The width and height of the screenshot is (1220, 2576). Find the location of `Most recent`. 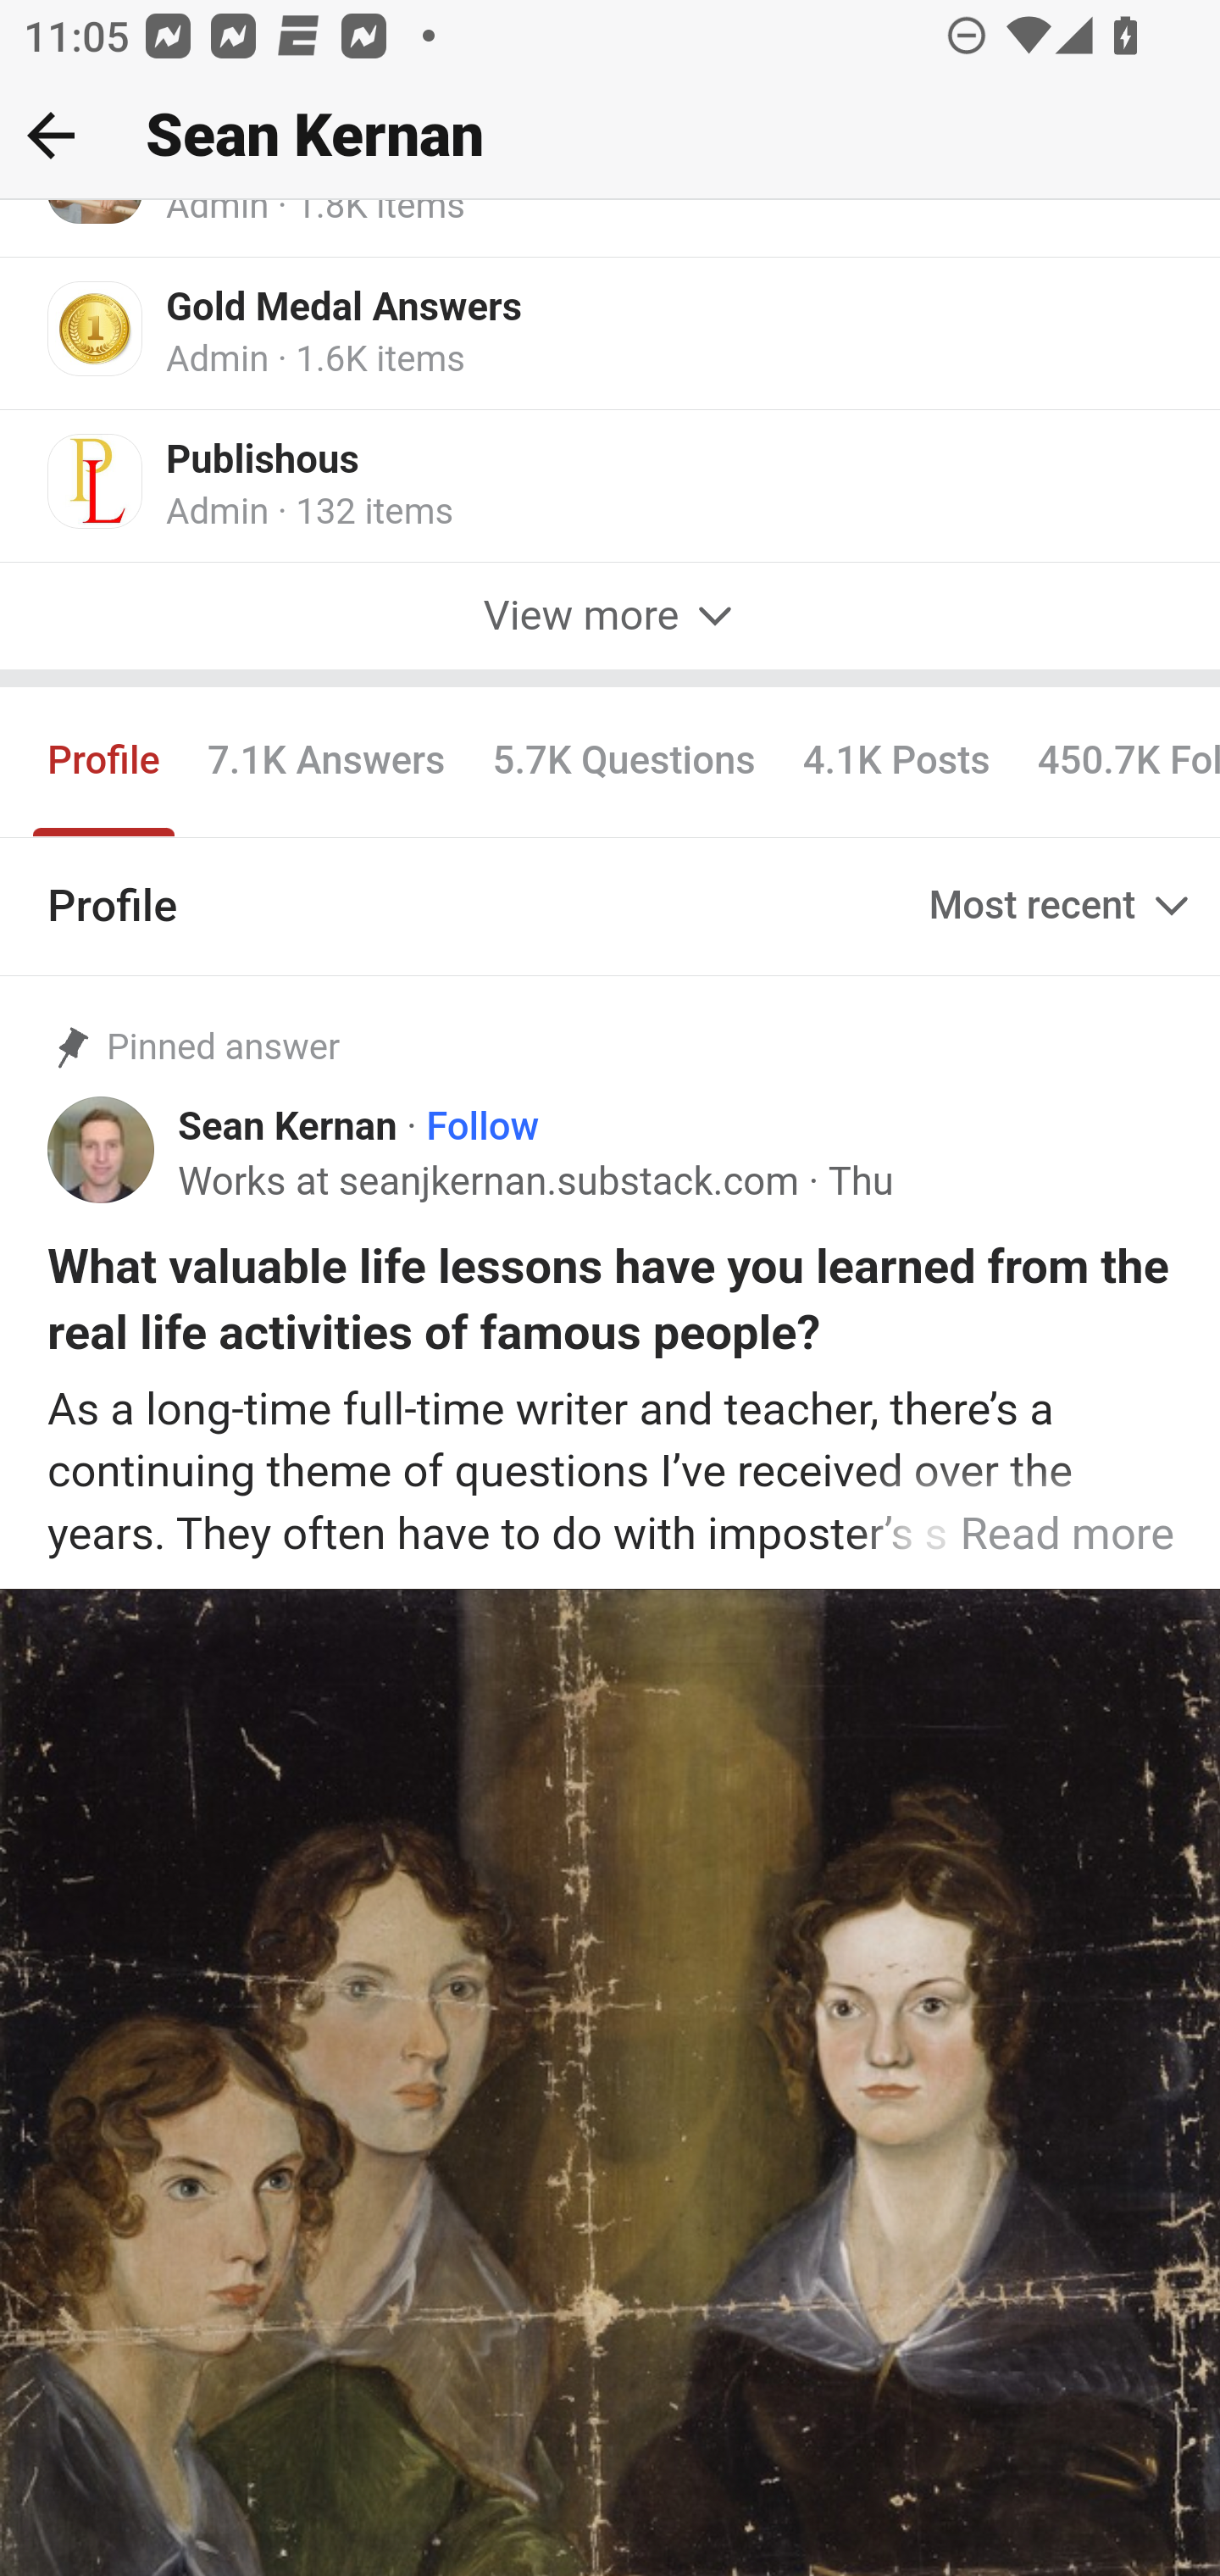

Most recent is located at coordinates (1062, 907).